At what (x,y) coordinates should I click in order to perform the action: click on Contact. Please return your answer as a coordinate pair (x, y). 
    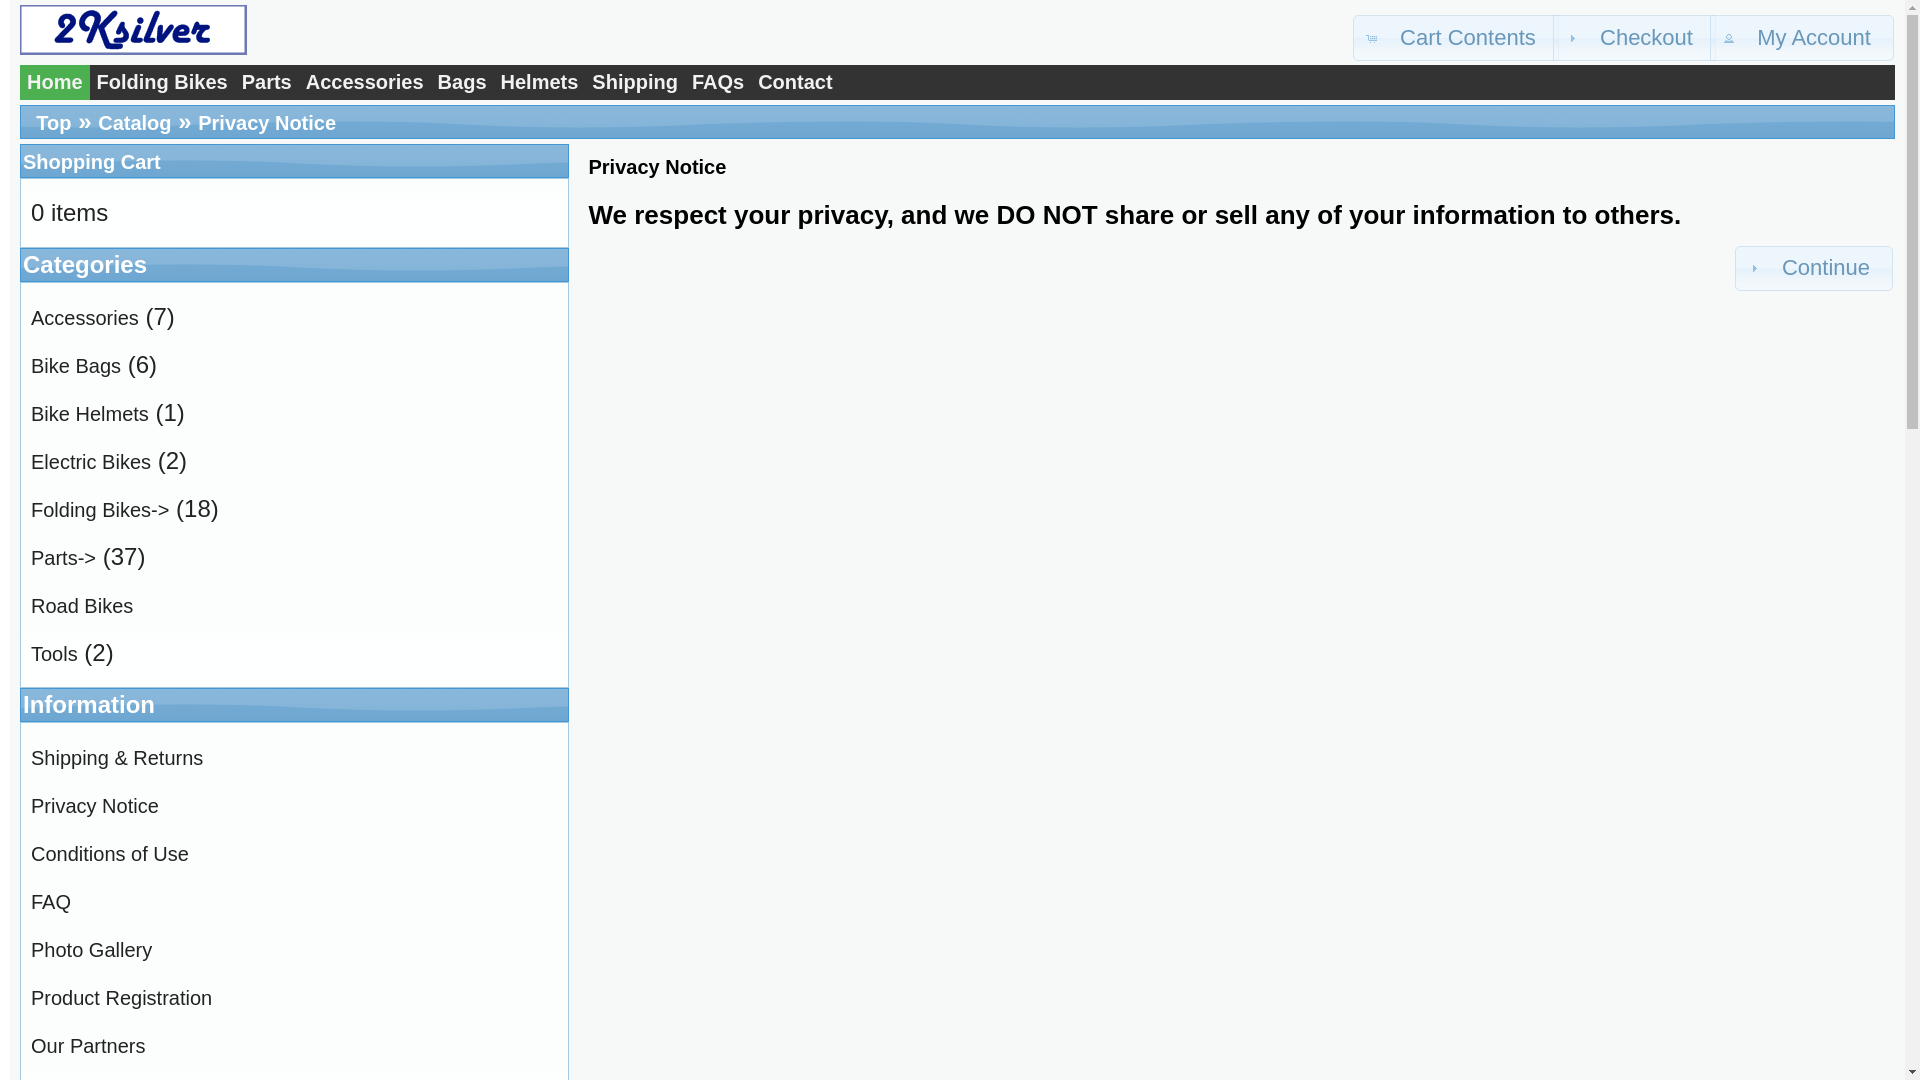
    Looking at the image, I should click on (795, 82).